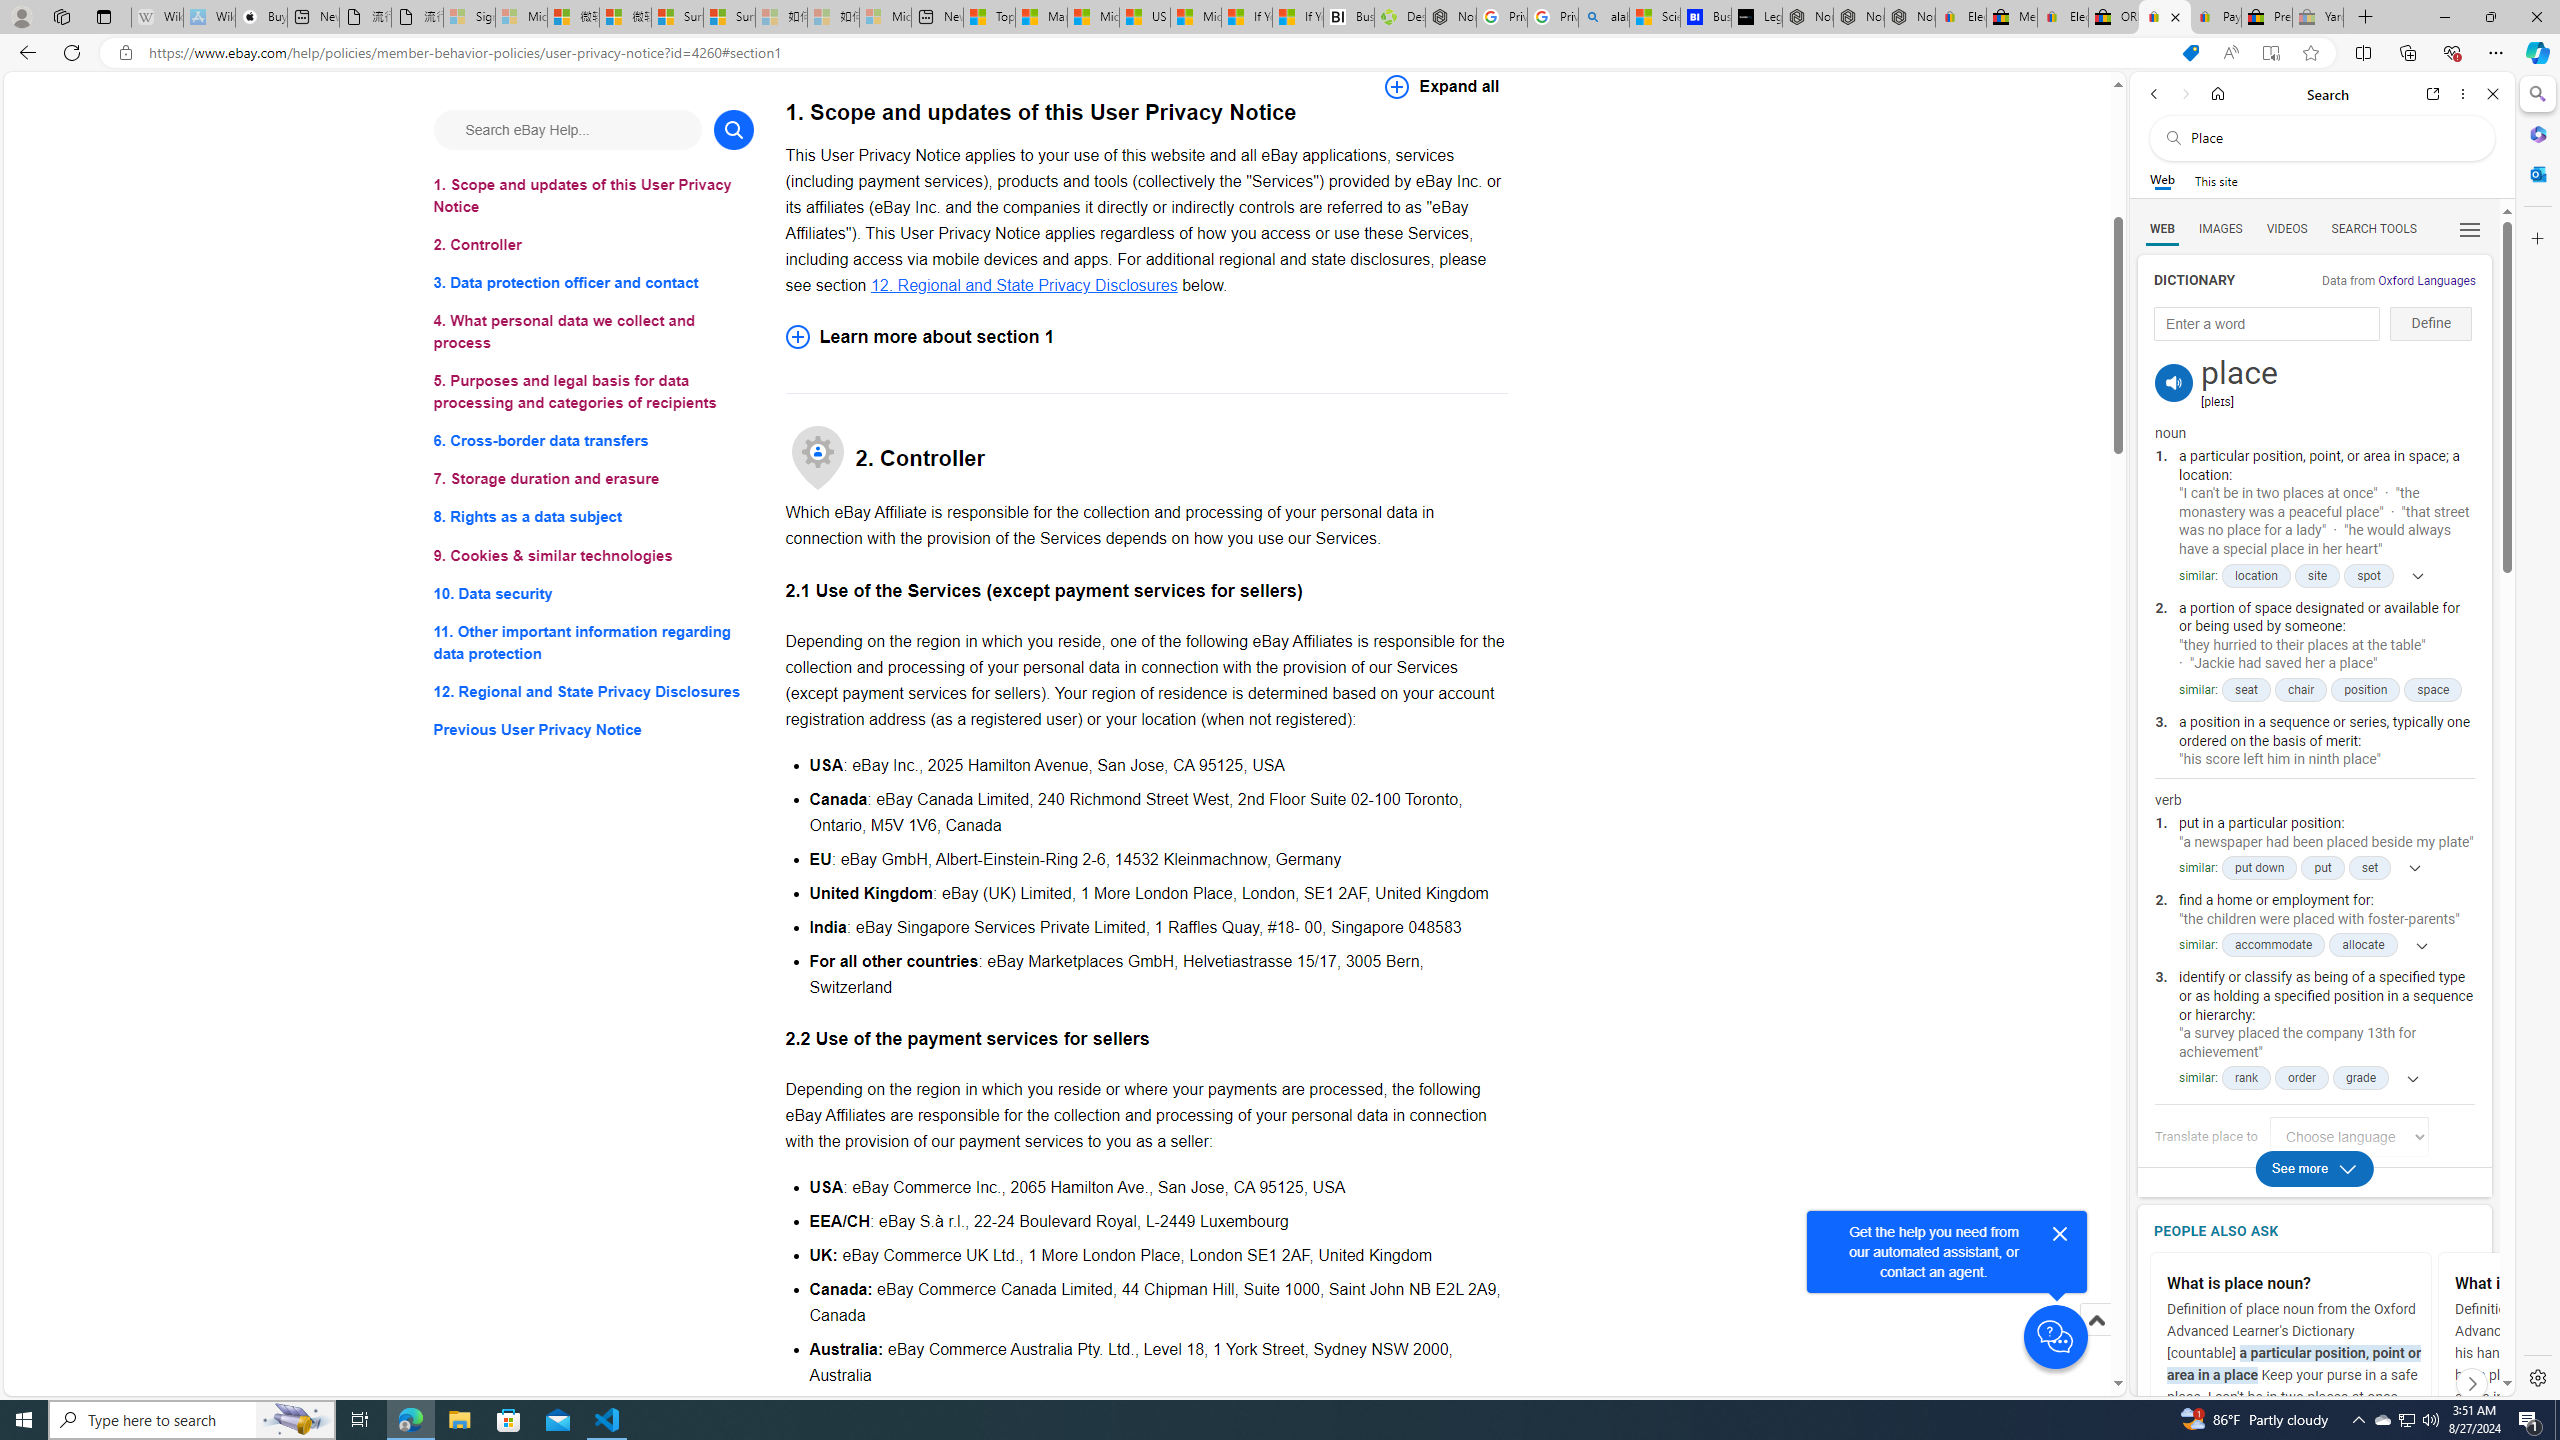 This screenshot has height=1440, width=2560. Describe the element at coordinates (594, 592) in the screenshot. I see `10. Data security` at that location.